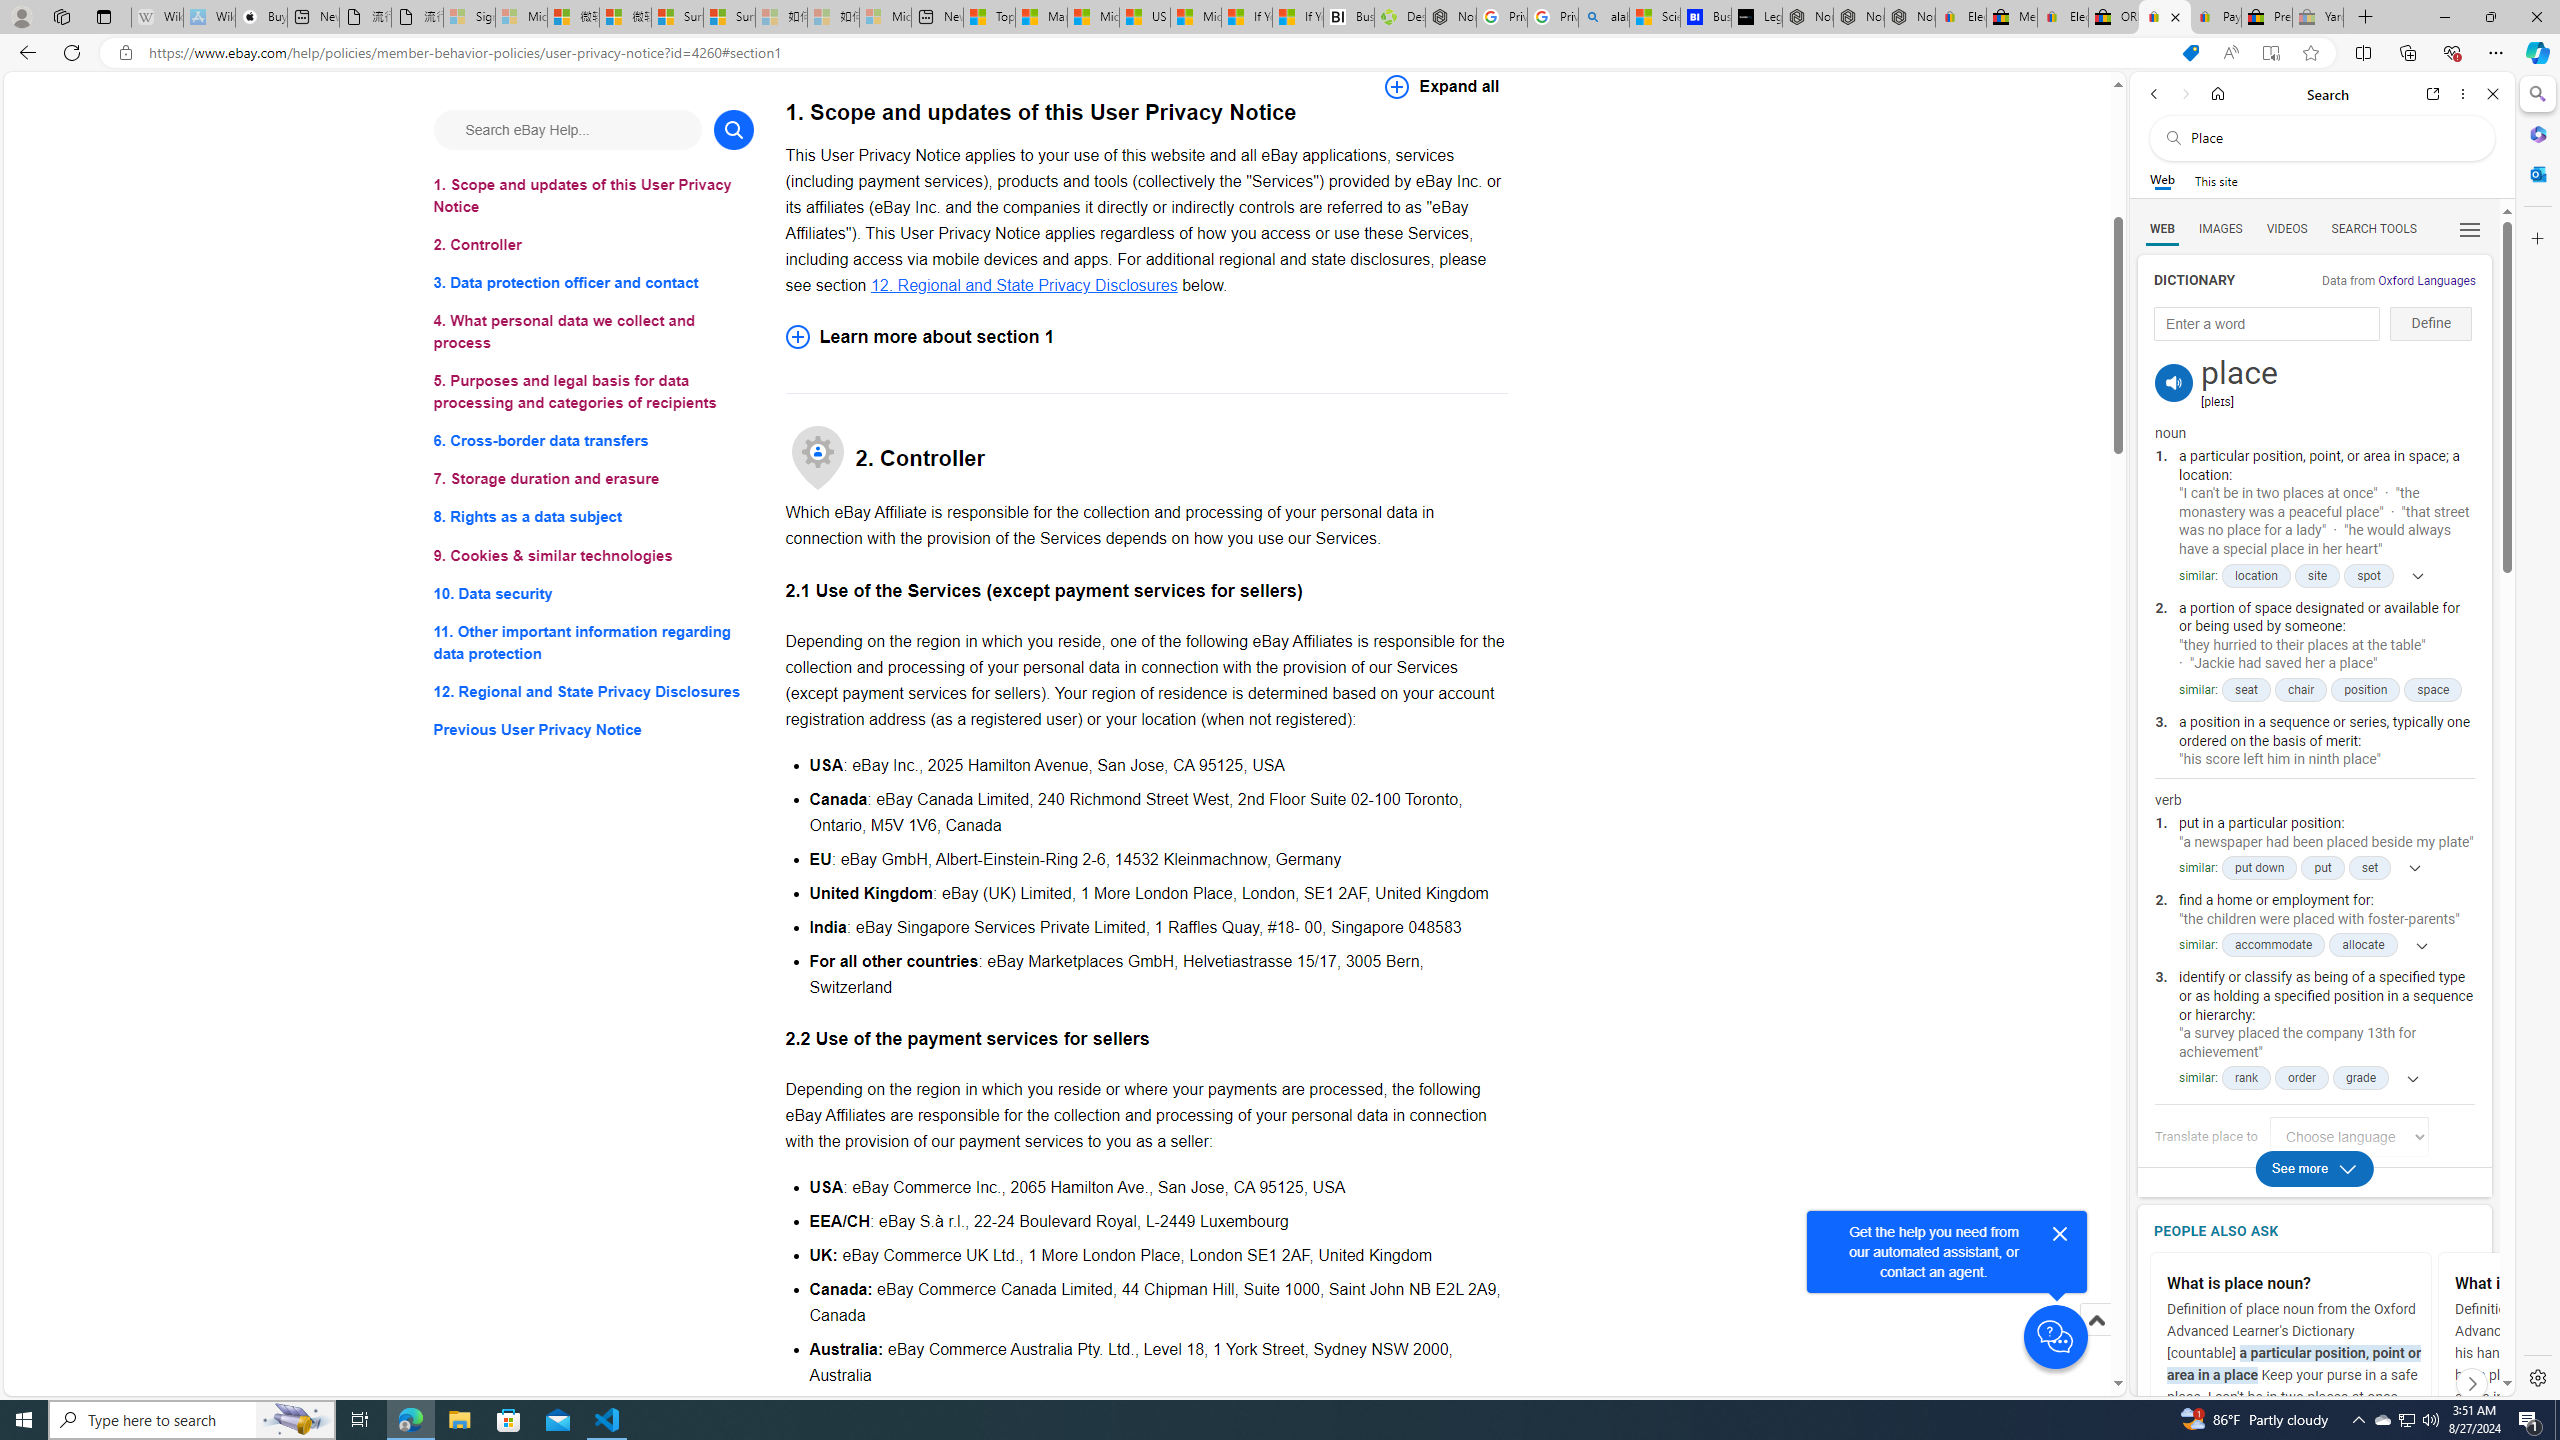 This screenshot has height=1440, width=2560. Describe the element at coordinates (594, 592) in the screenshot. I see `10. Data security` at that location.